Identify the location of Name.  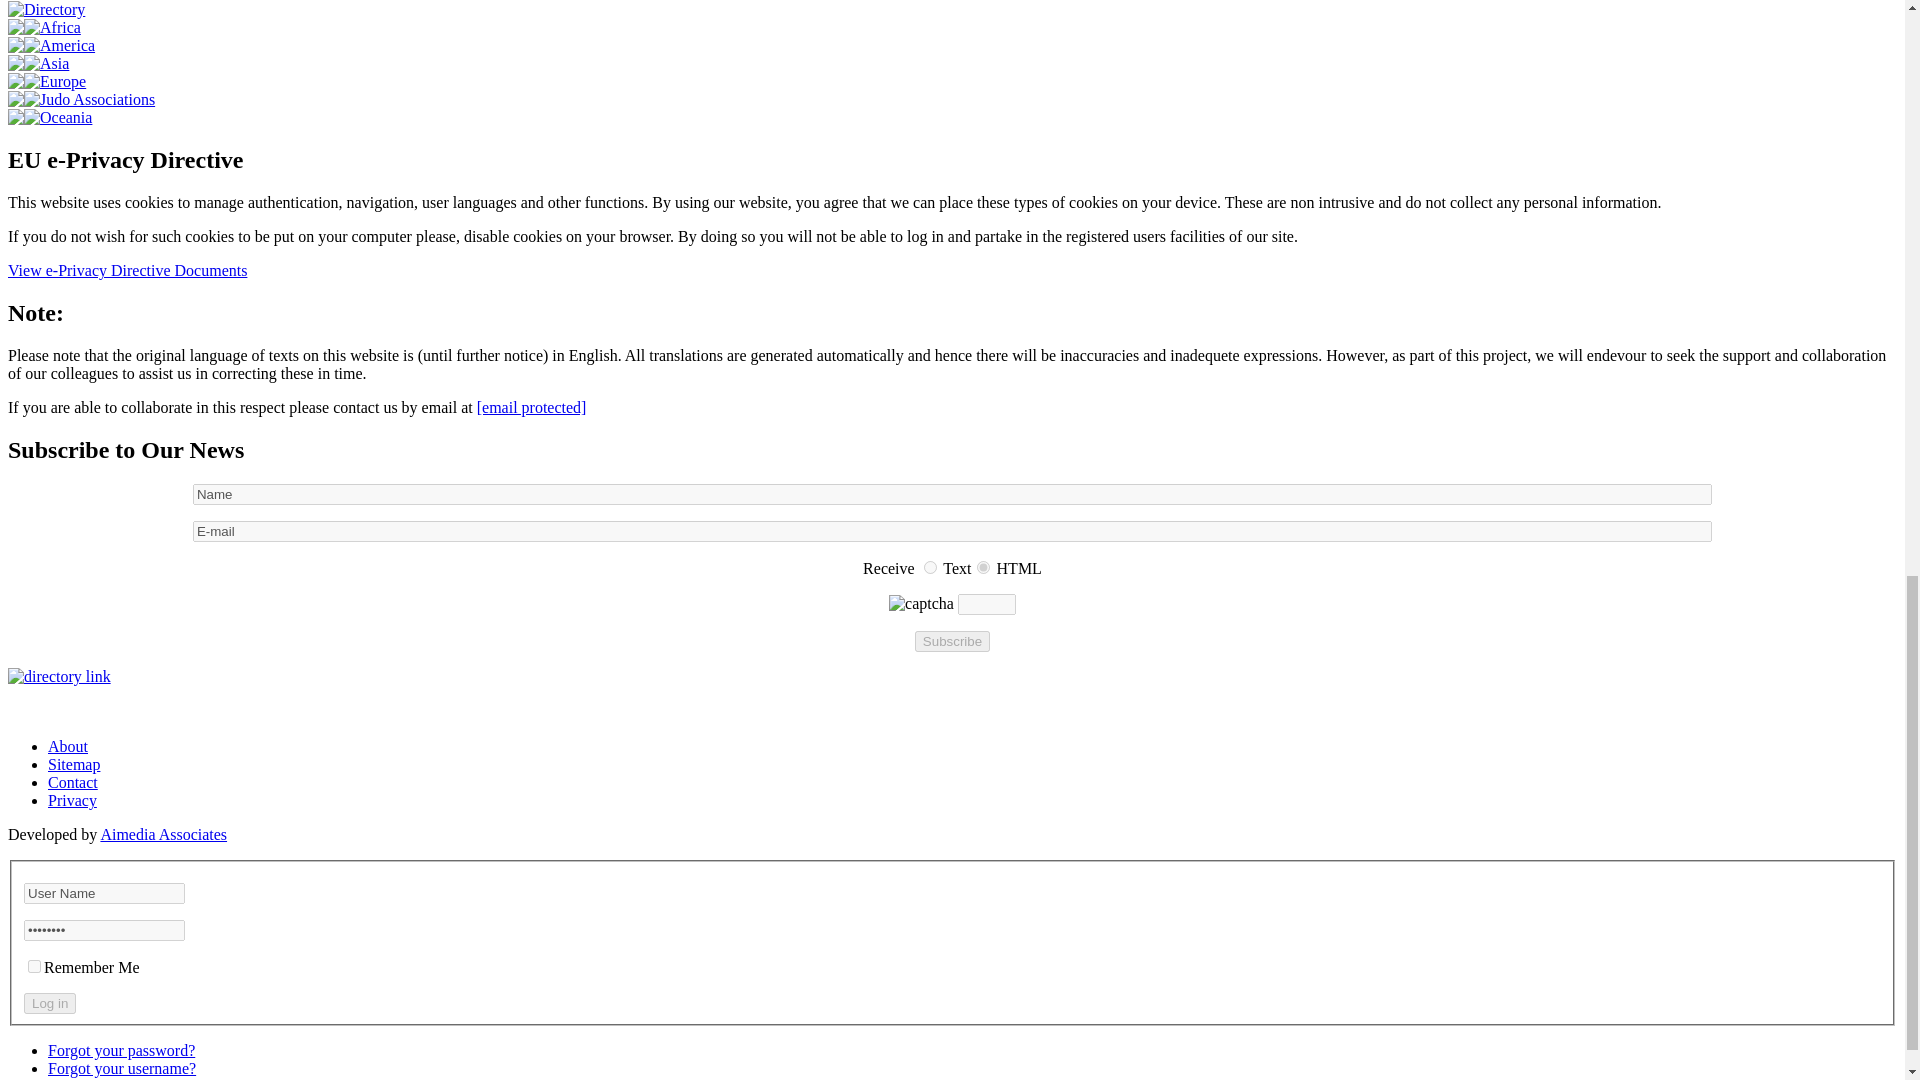
(952, 494).